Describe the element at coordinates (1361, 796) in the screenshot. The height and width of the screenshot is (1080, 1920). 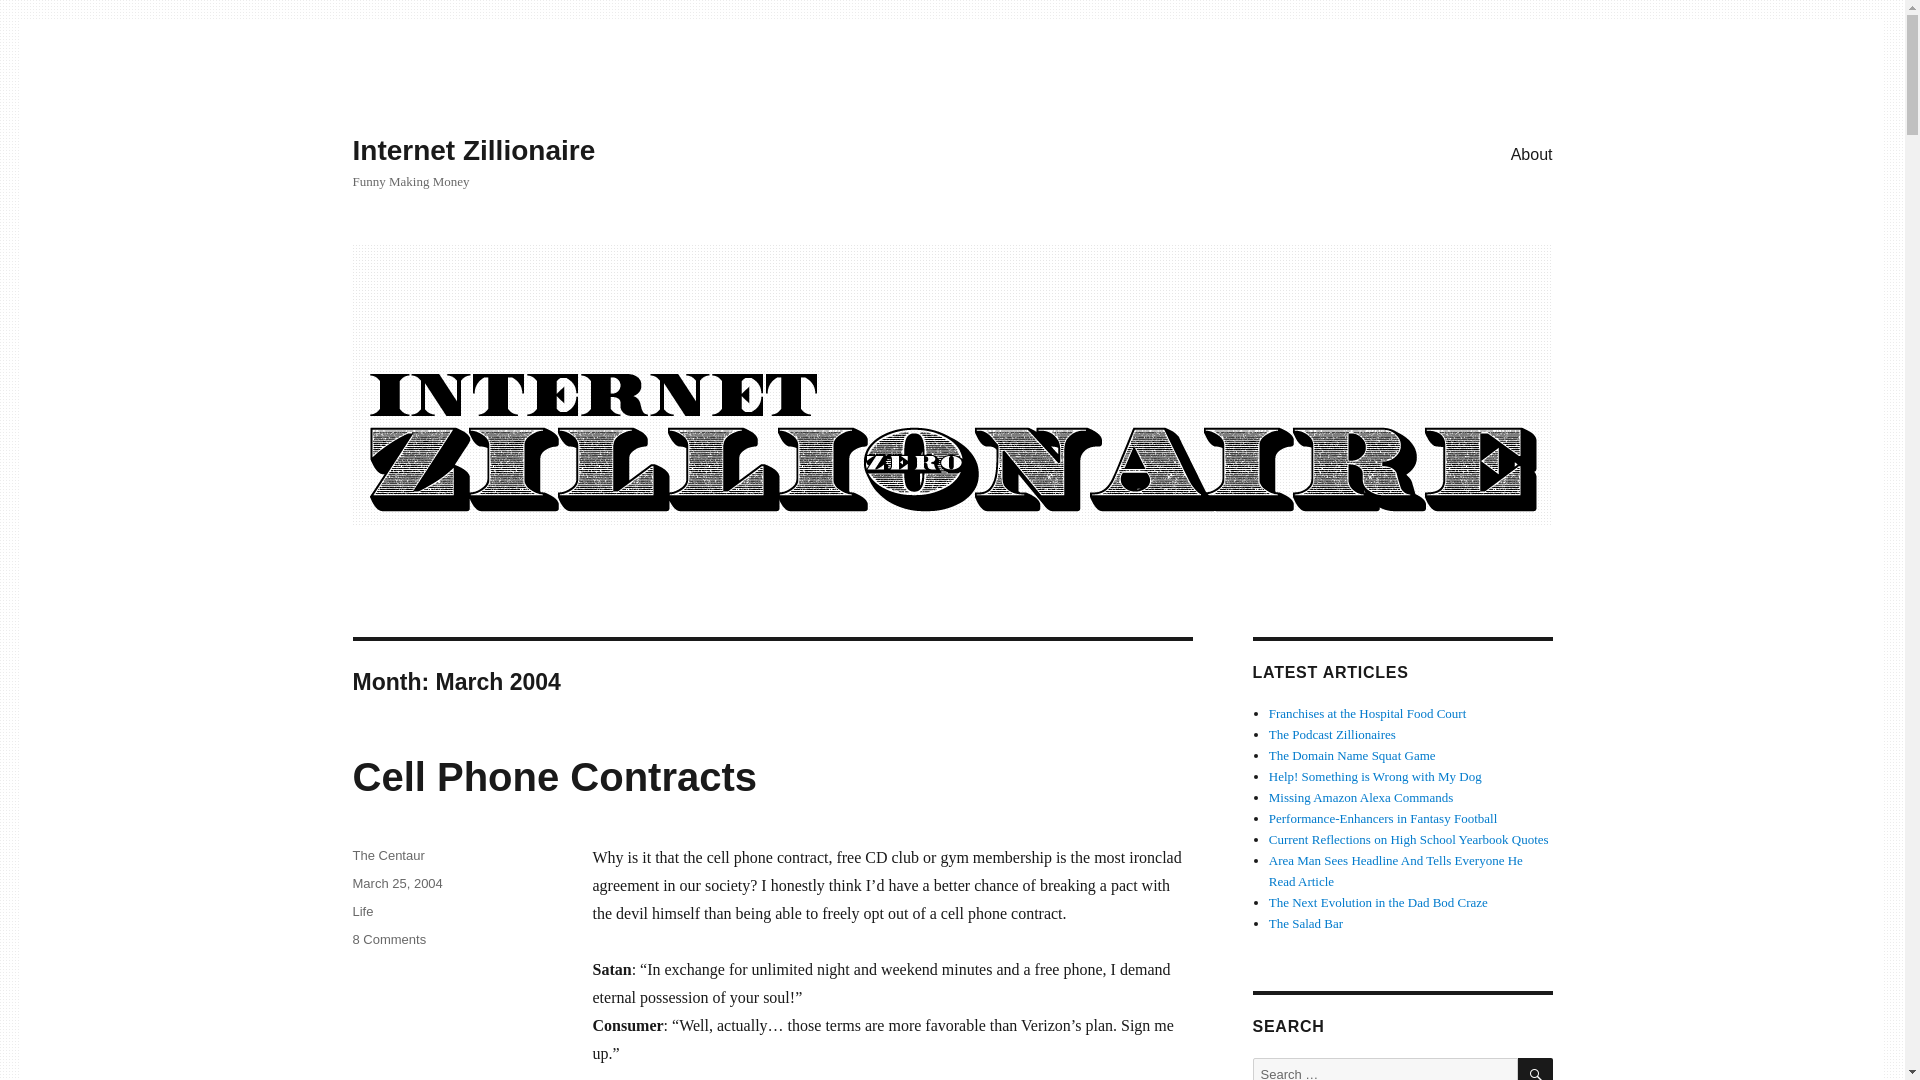
I see `Missing Amazon Alexa Commands` at that location.